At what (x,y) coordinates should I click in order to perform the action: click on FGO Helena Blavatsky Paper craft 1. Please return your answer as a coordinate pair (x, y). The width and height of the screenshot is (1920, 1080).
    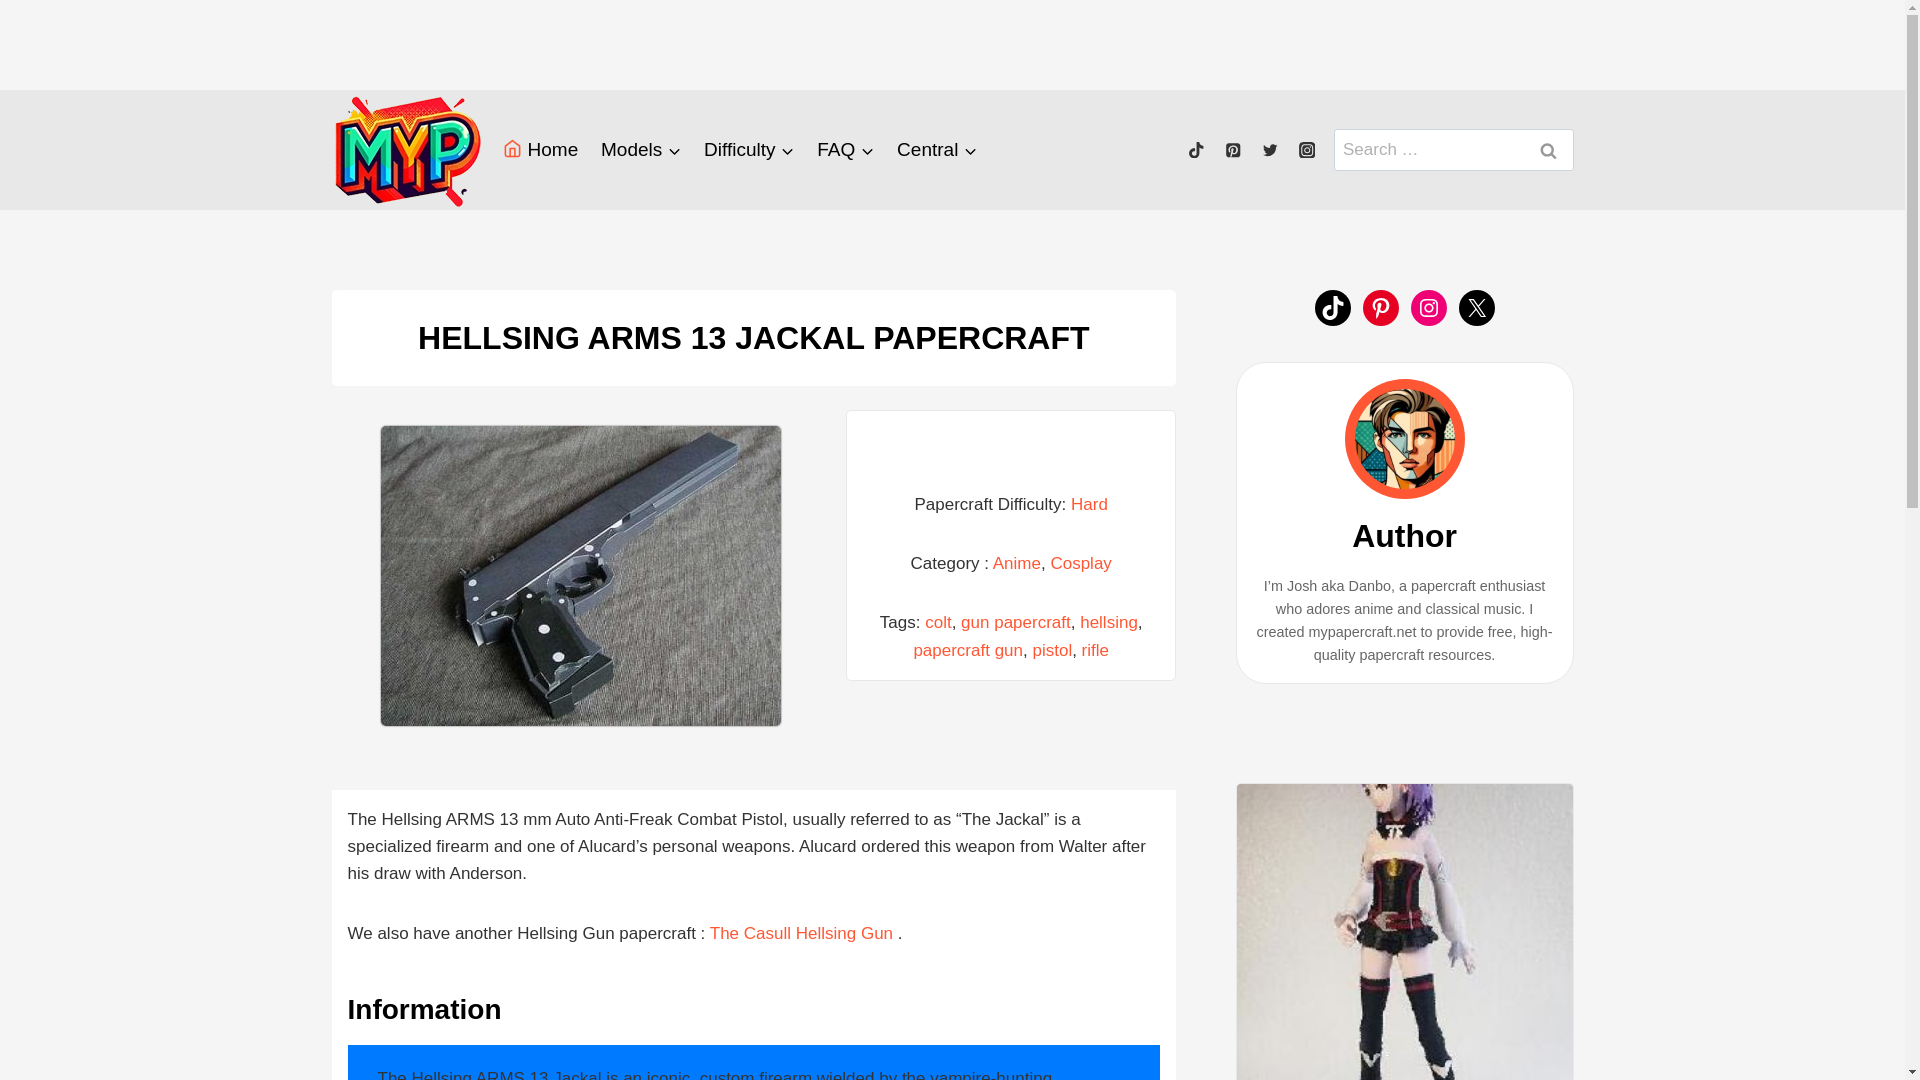
    Looking at the image, I should click on (1404, 932).